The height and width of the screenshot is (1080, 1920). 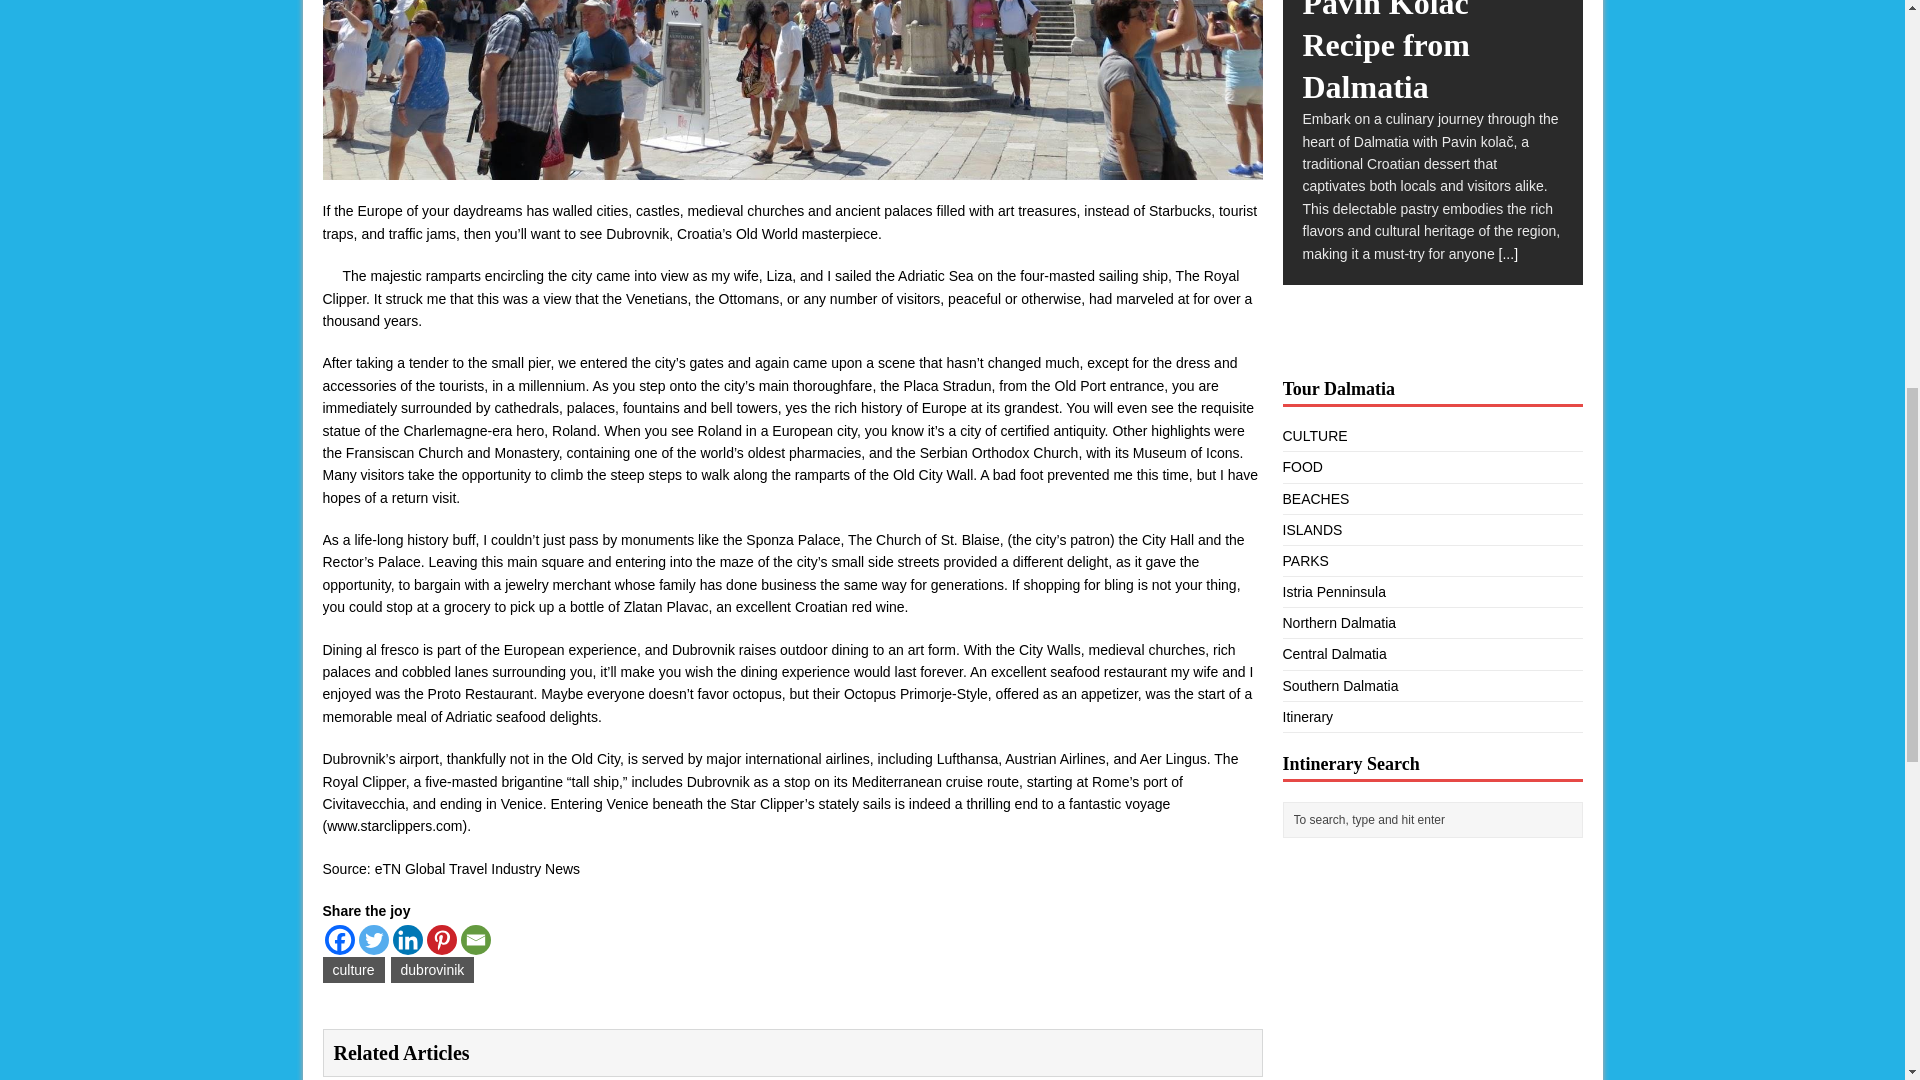 What do you see at coordinates (338, 939) in the screenshot?
I see `Facebook` at bounding box center [338, 939].